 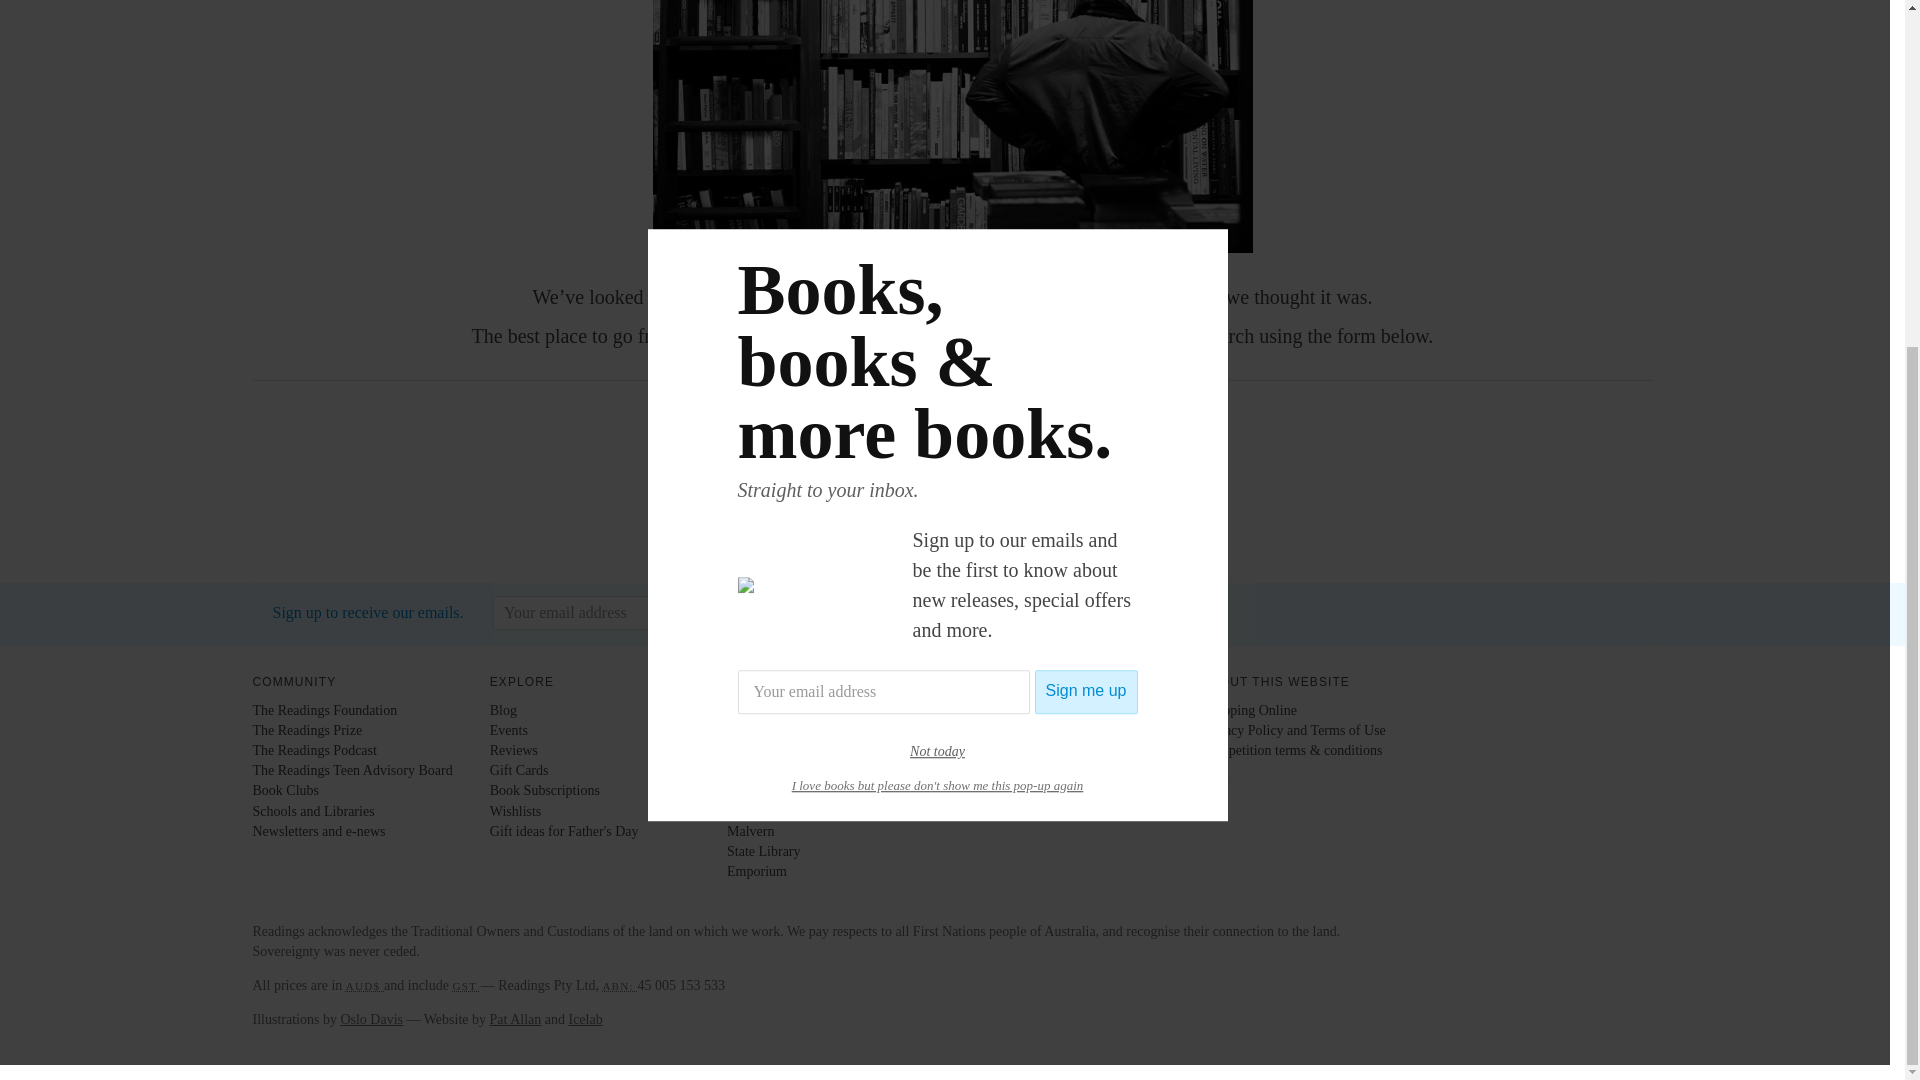 What do you see at coordinates (866, 500) in the screenshot?
I see `1` at bounding box center [866, 500].